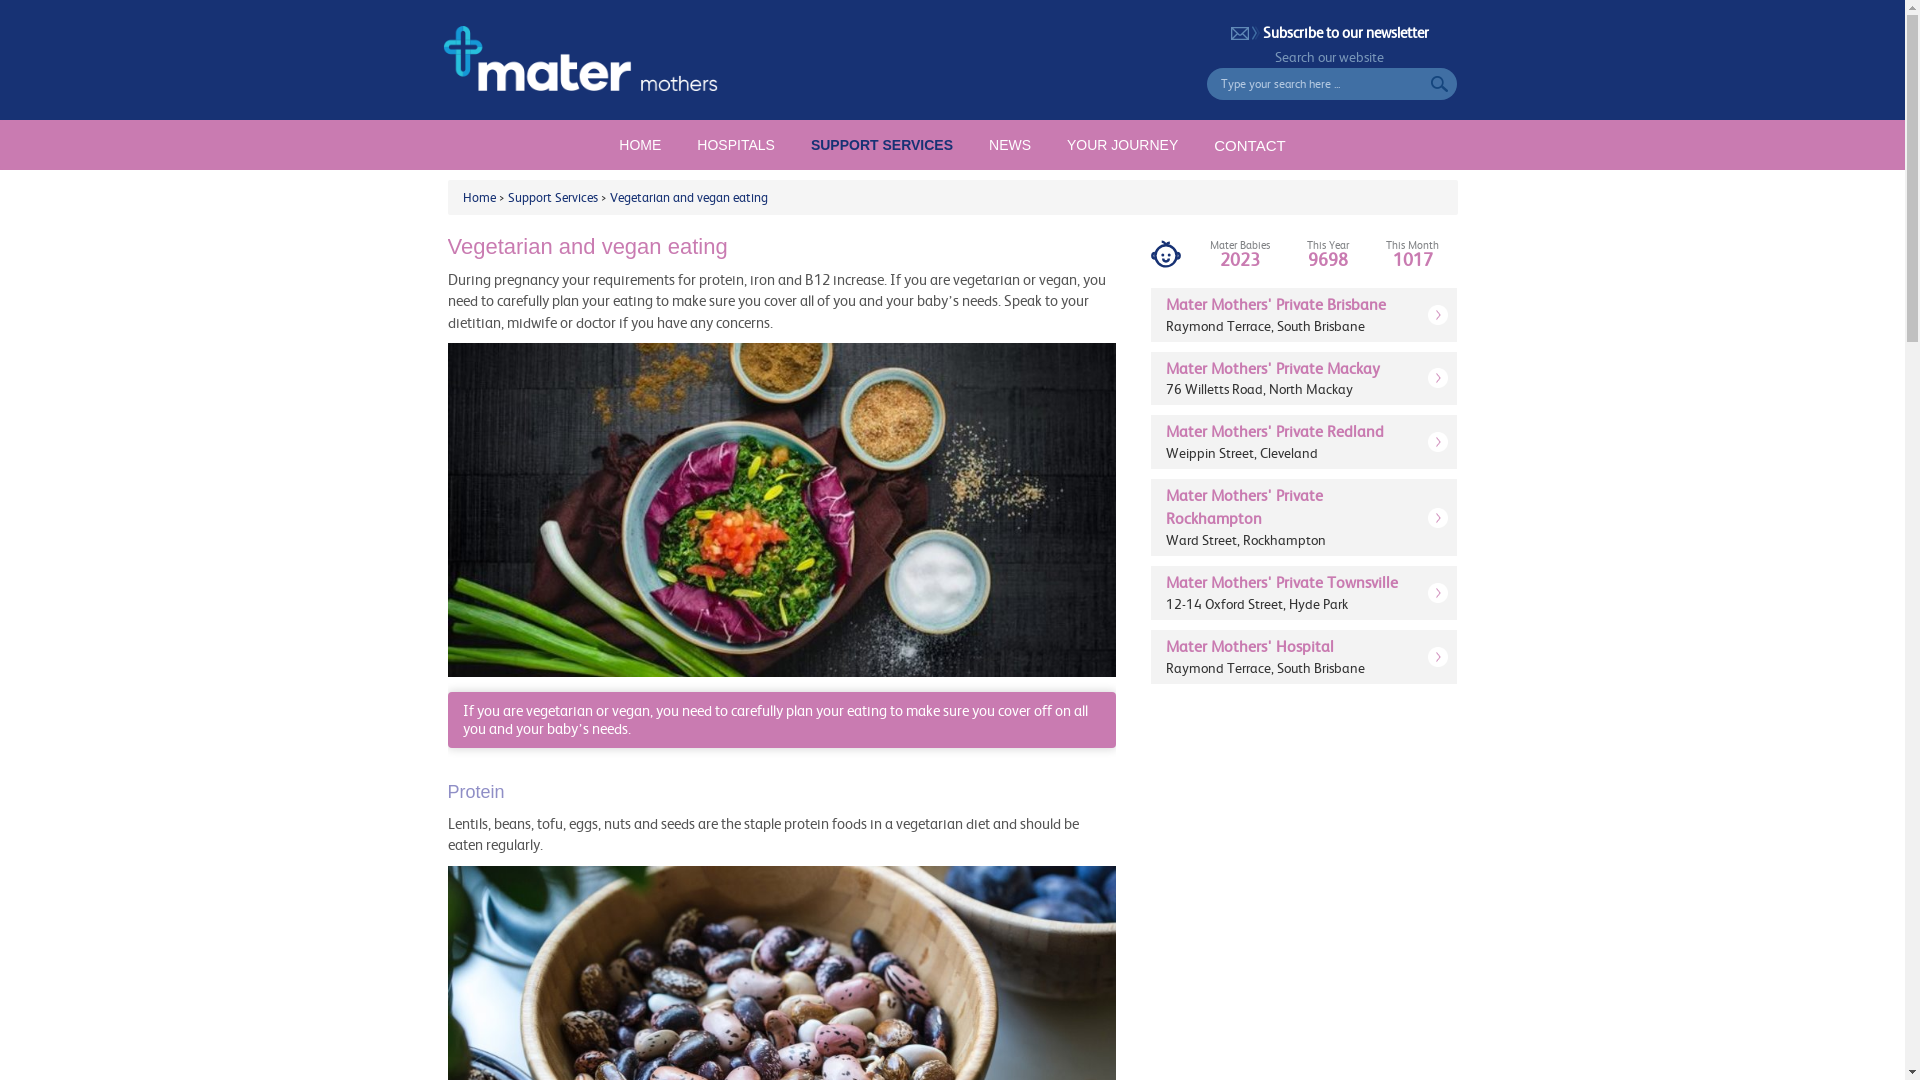 This screenshot has height=1080, width=1920. I want to click on Home, so click(478, 197).